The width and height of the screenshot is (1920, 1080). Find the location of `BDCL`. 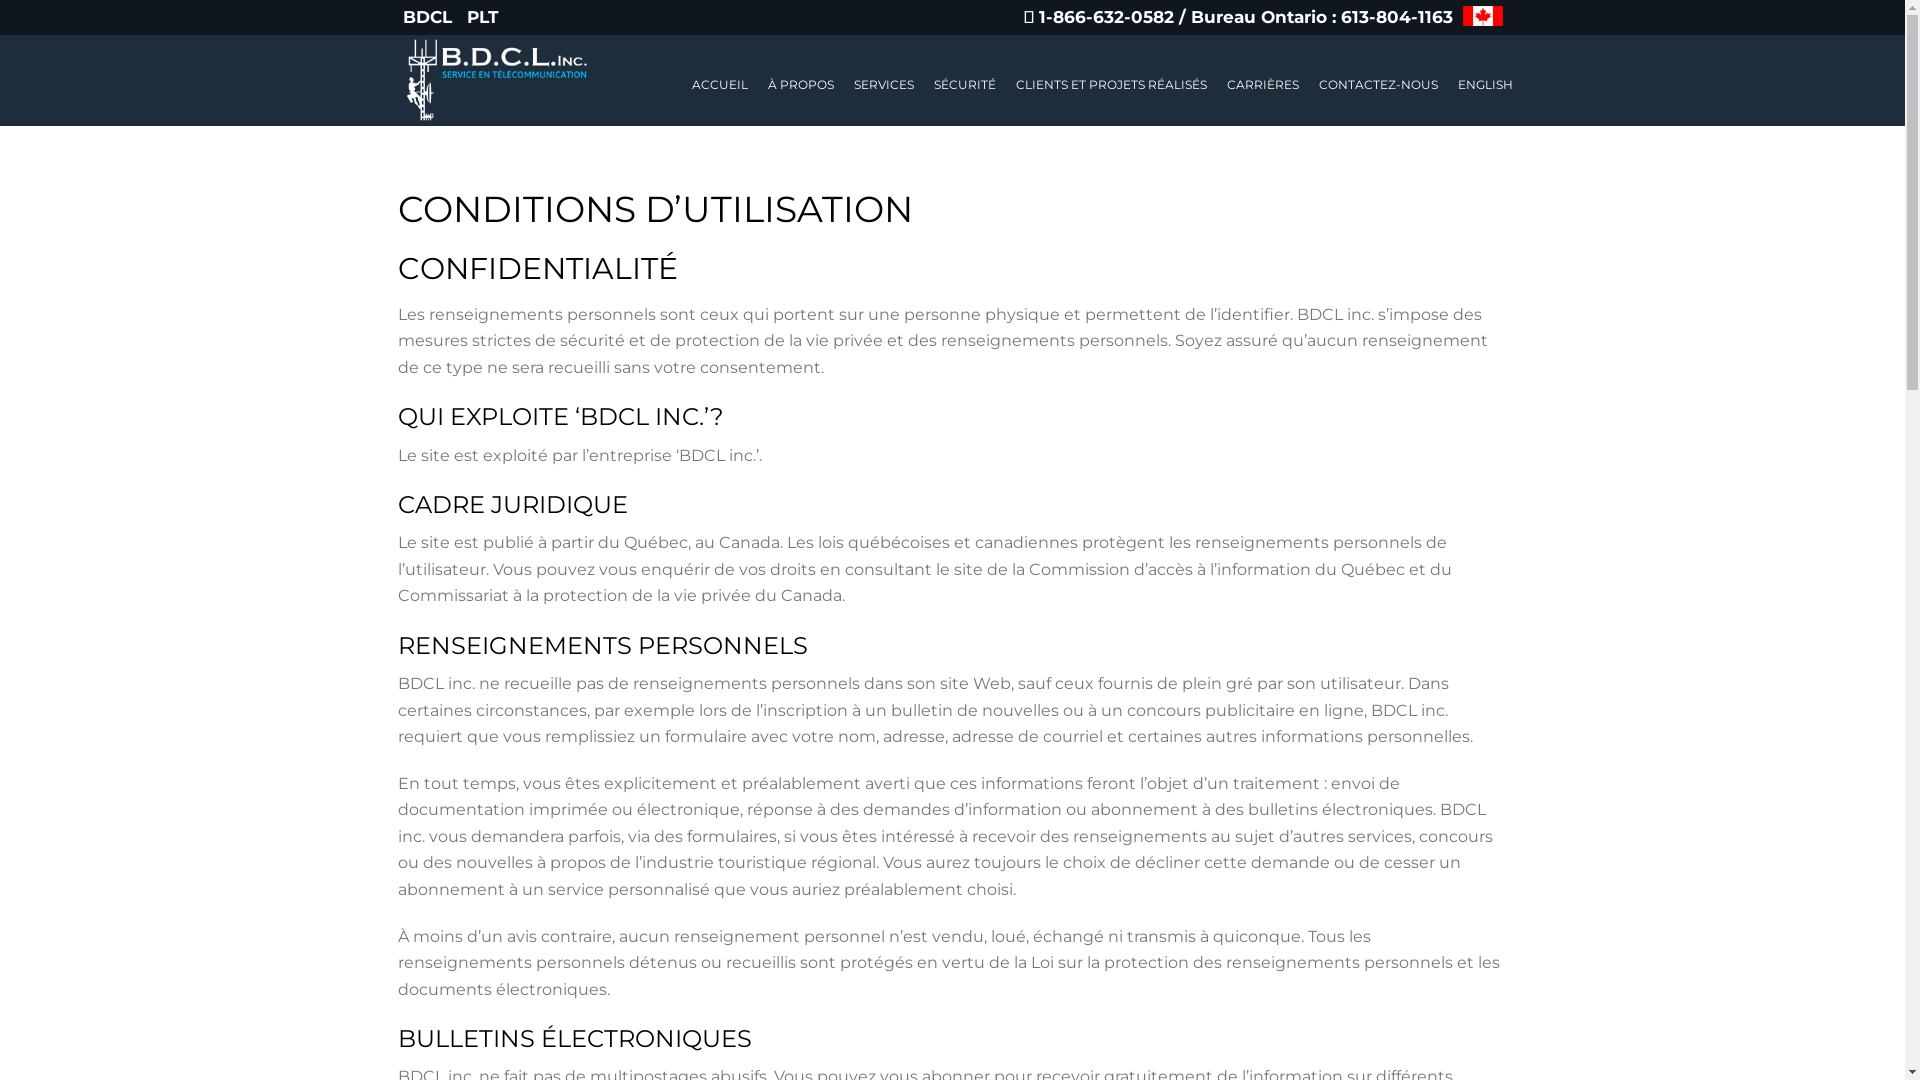

BDCL is located at coordinates (426, 18).